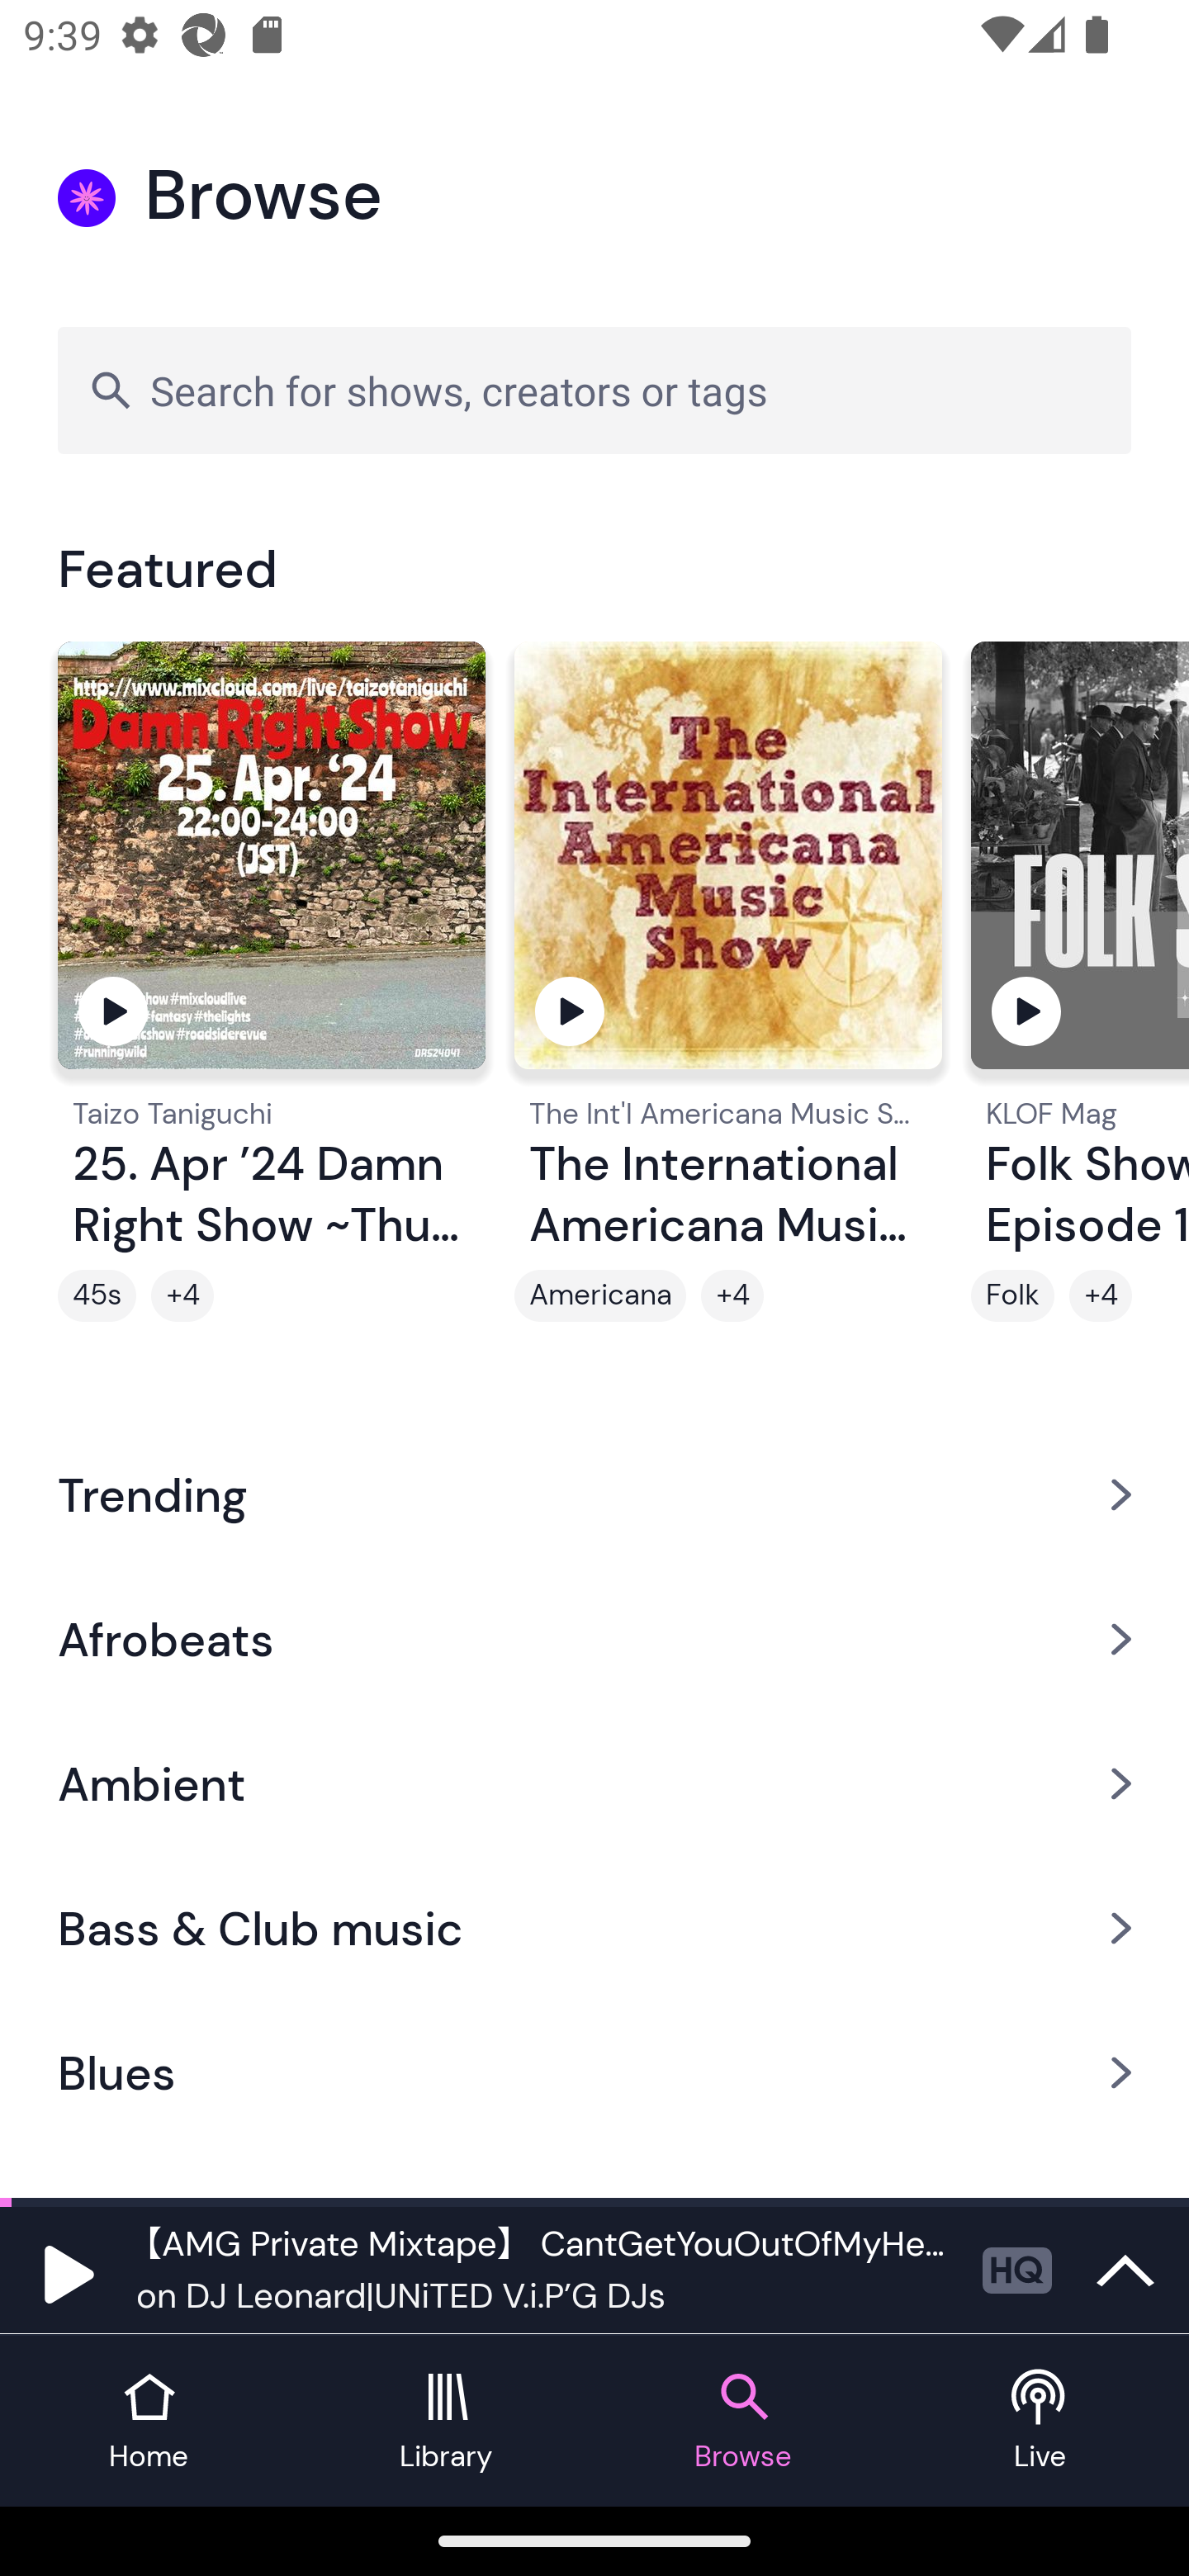 The image size is (1189, 2576). Describe the element at coordinates (743, 2421) in the screenshot. I see `Browse tab Browse` at that location.